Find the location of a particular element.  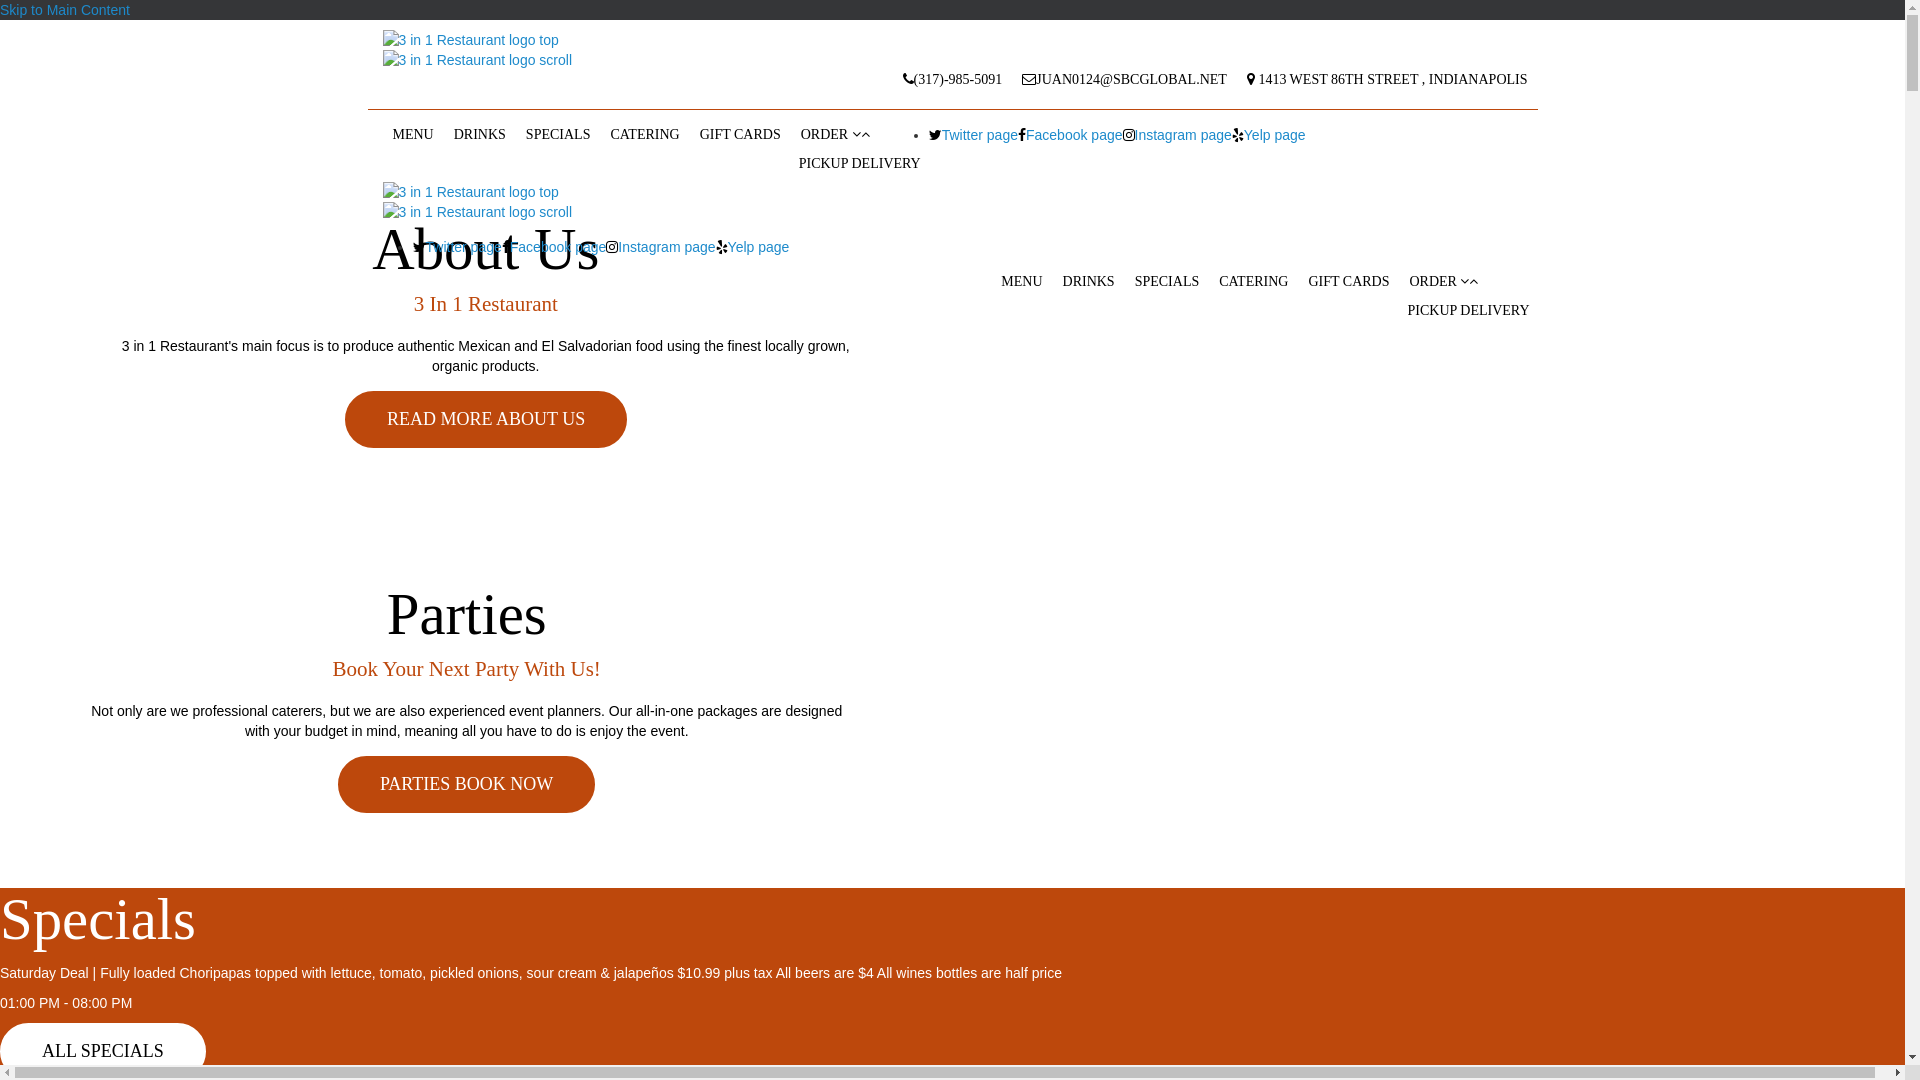

GIFT CARDS is located at coordinates (740, 135).